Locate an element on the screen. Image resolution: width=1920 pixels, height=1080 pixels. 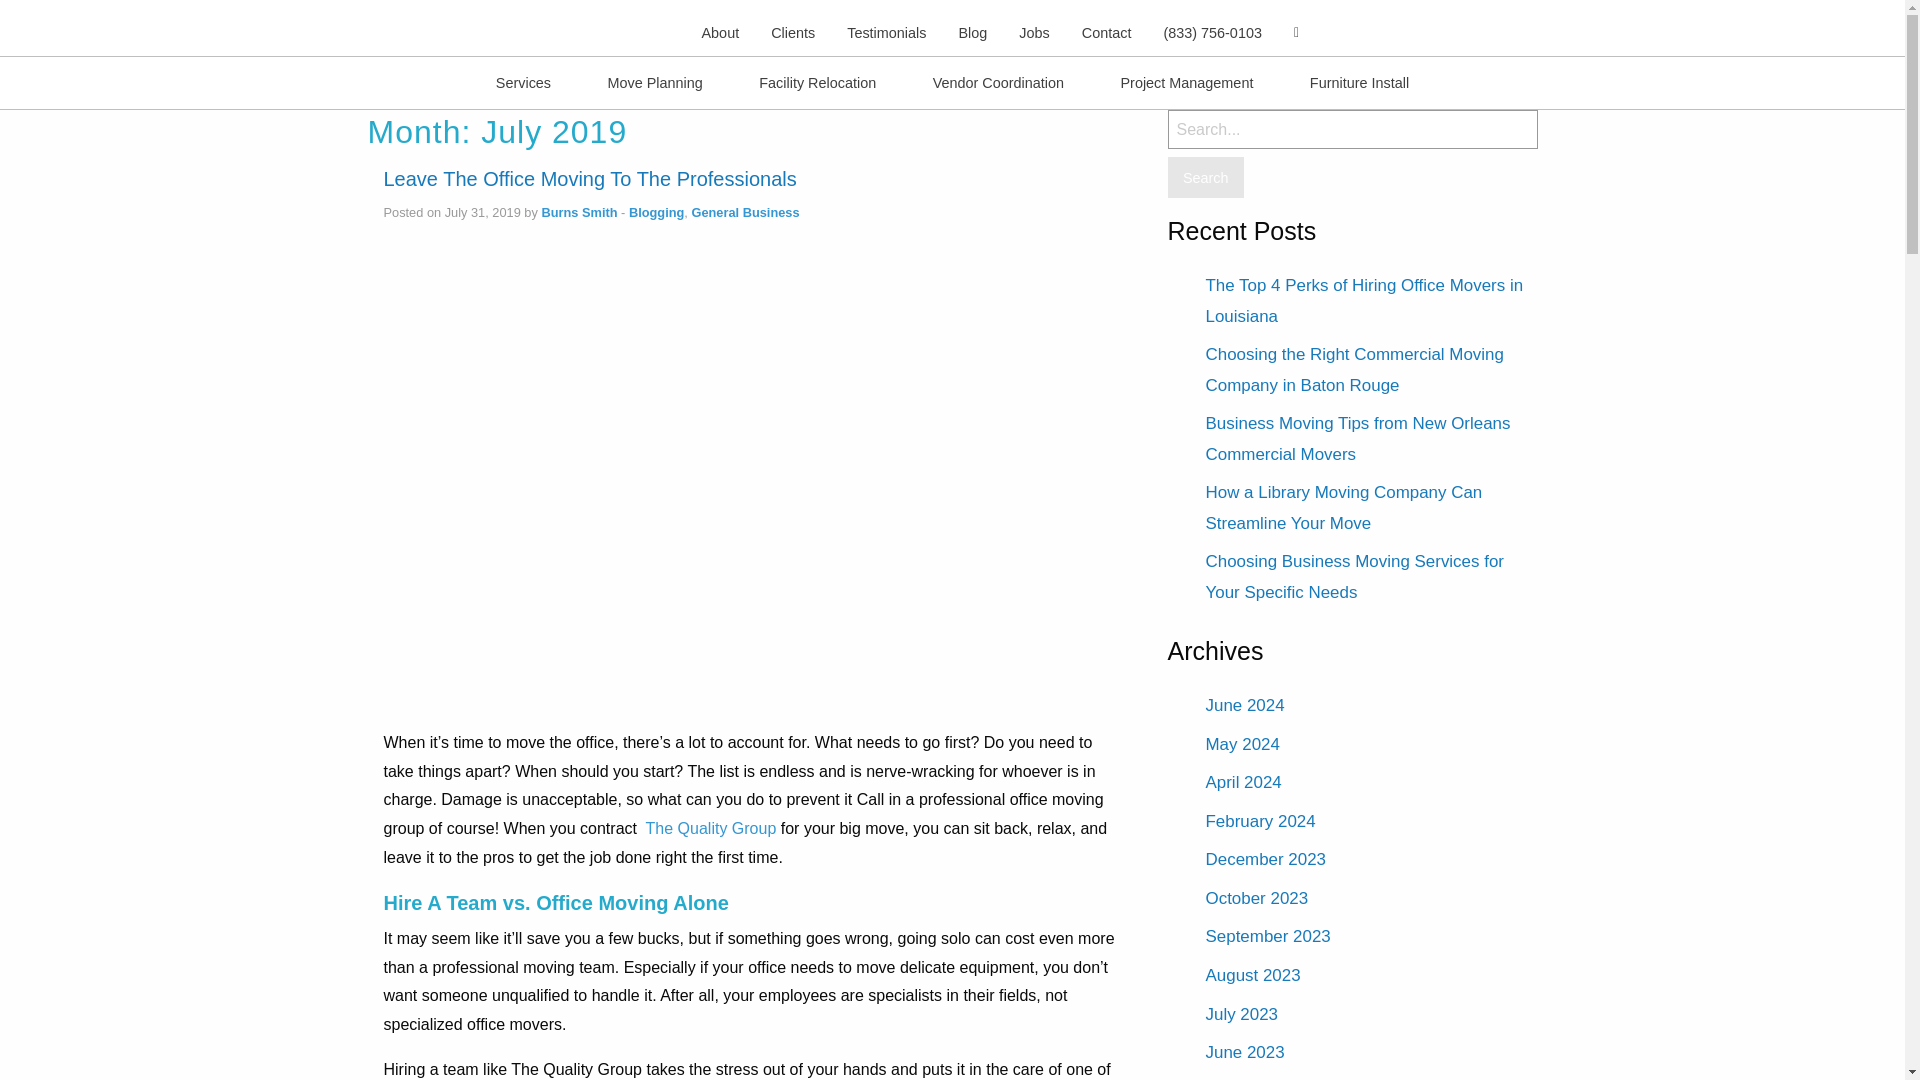
Blog is located at coordinates (972, 32).